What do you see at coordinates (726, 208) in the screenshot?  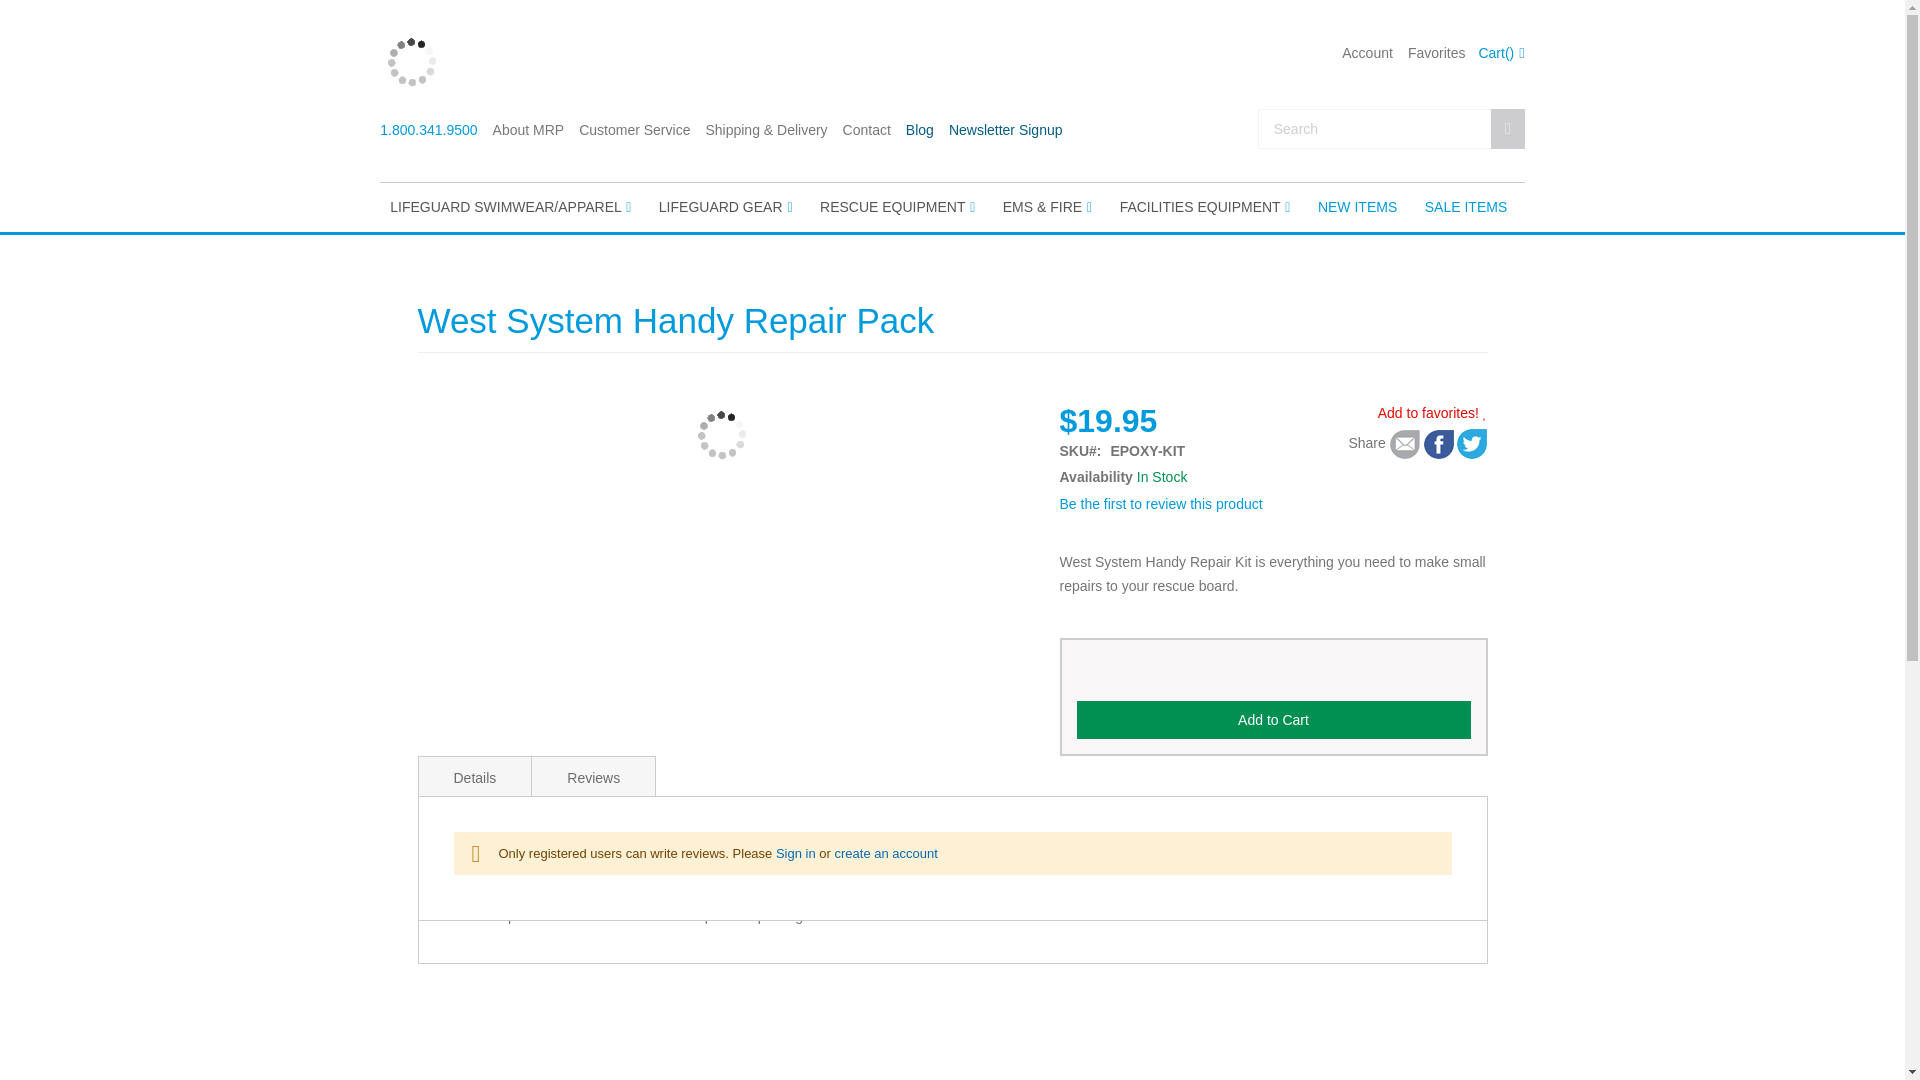 I see `LIFEGUARD GEAR` at bounding box center [726, 208].